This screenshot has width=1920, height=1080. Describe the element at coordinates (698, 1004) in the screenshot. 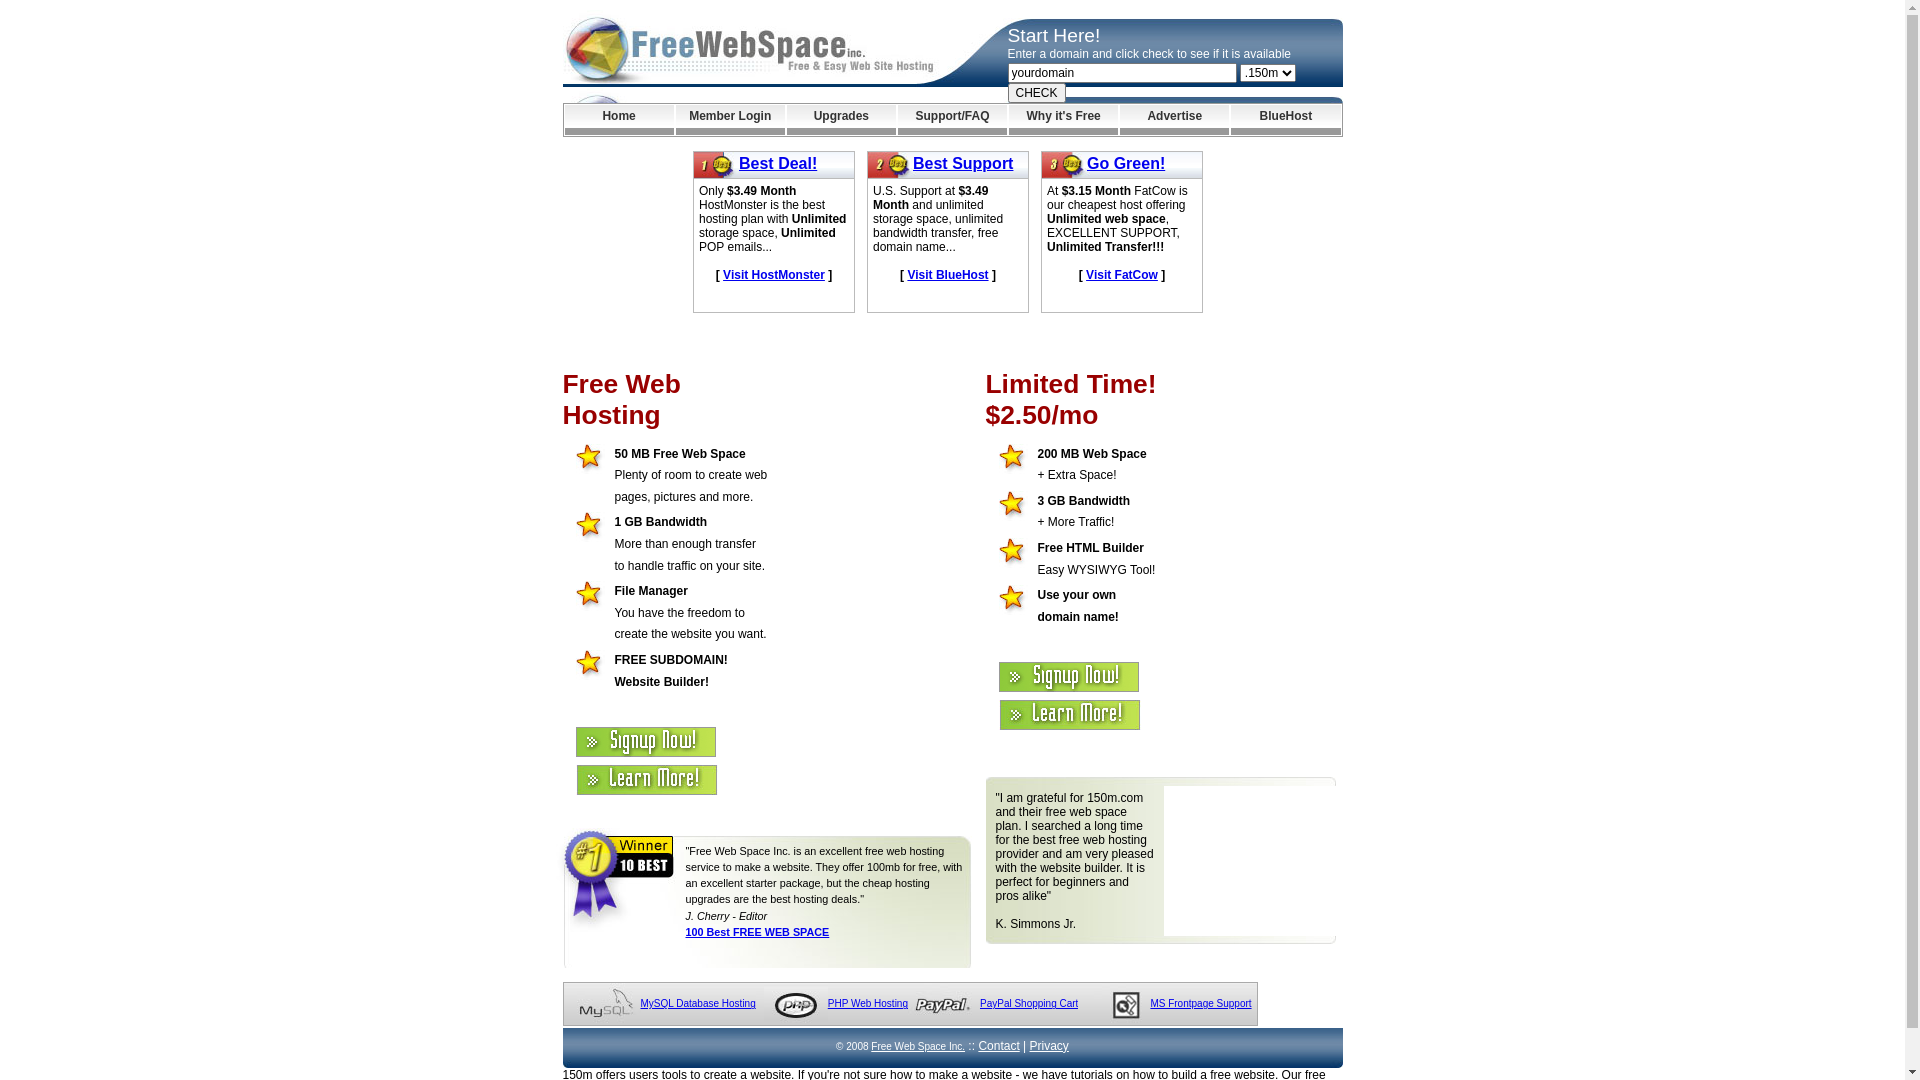

I see `MySQL Database Hosting` at that location.